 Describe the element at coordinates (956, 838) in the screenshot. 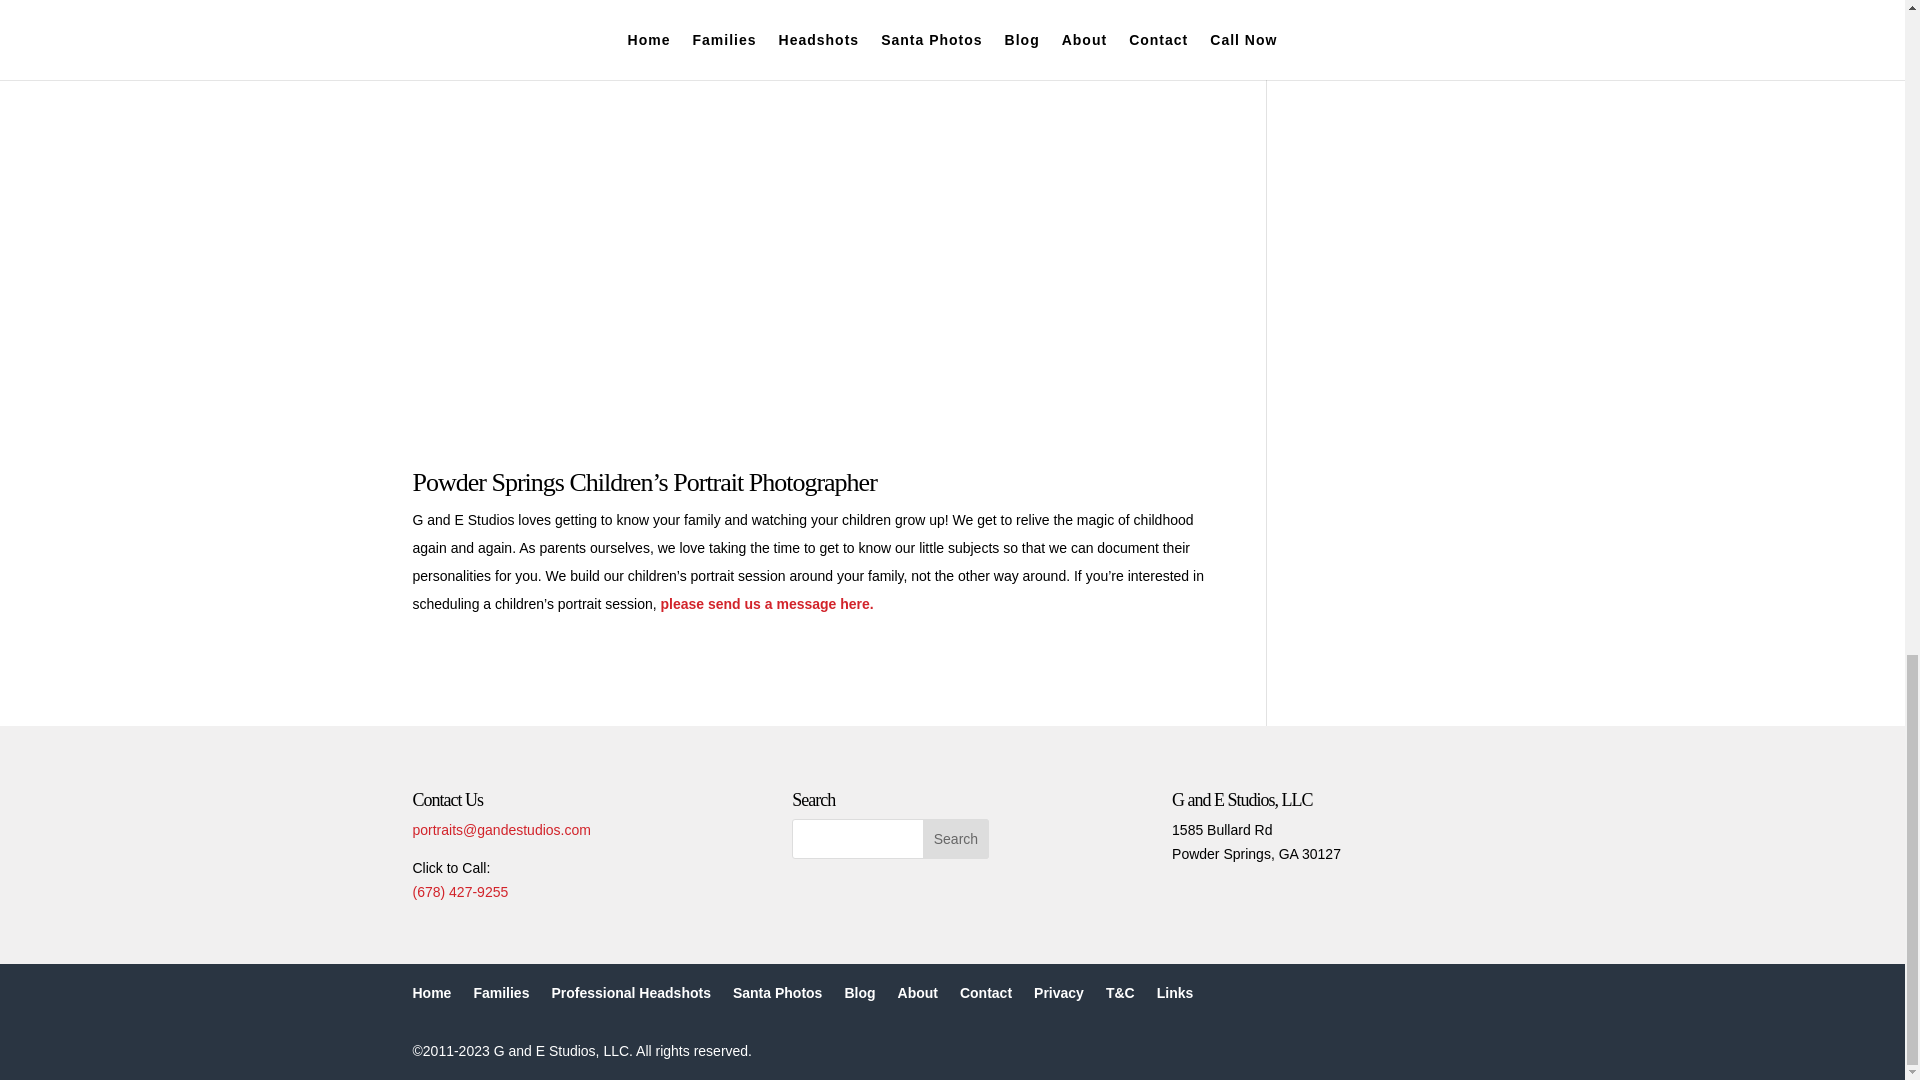

I see `Search` at that location.